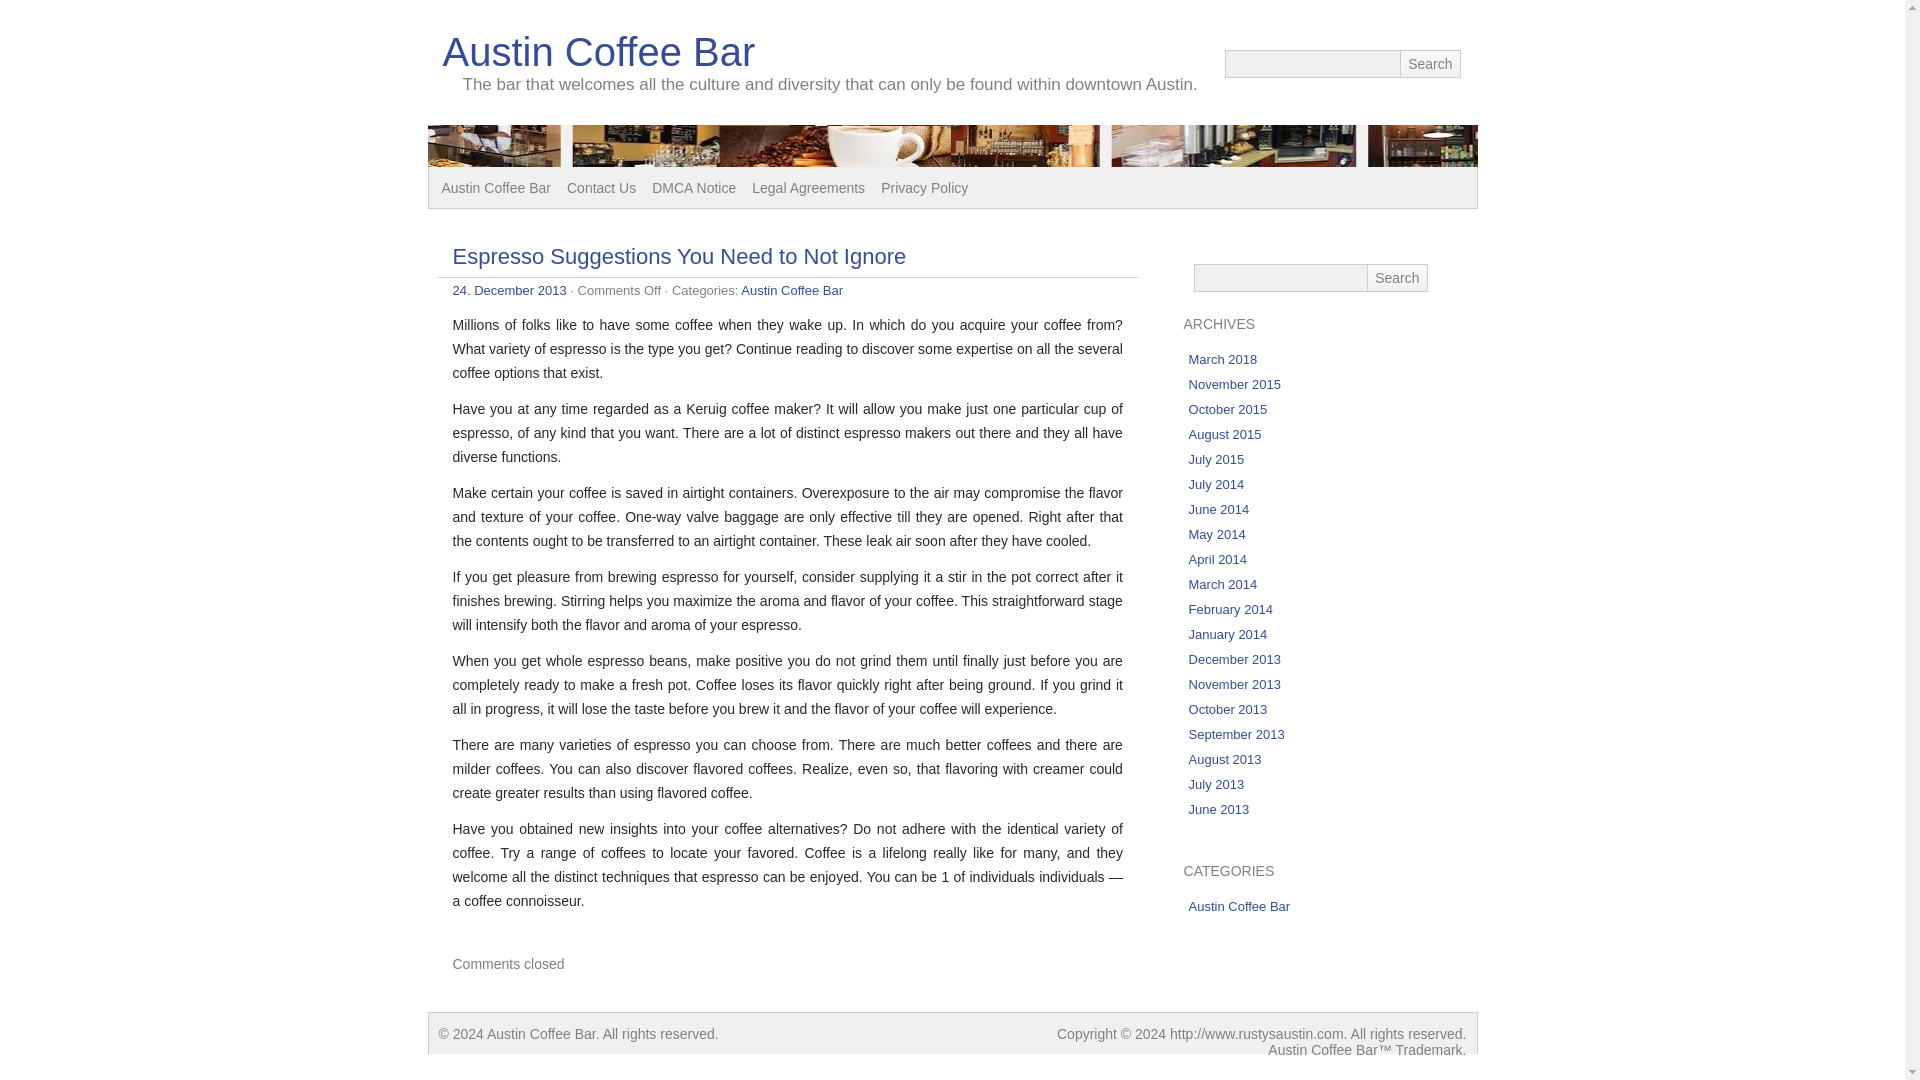 This screenshot has height=1080, width=1920. I want to click on Austin Coffee Bar, so click(598, 52).